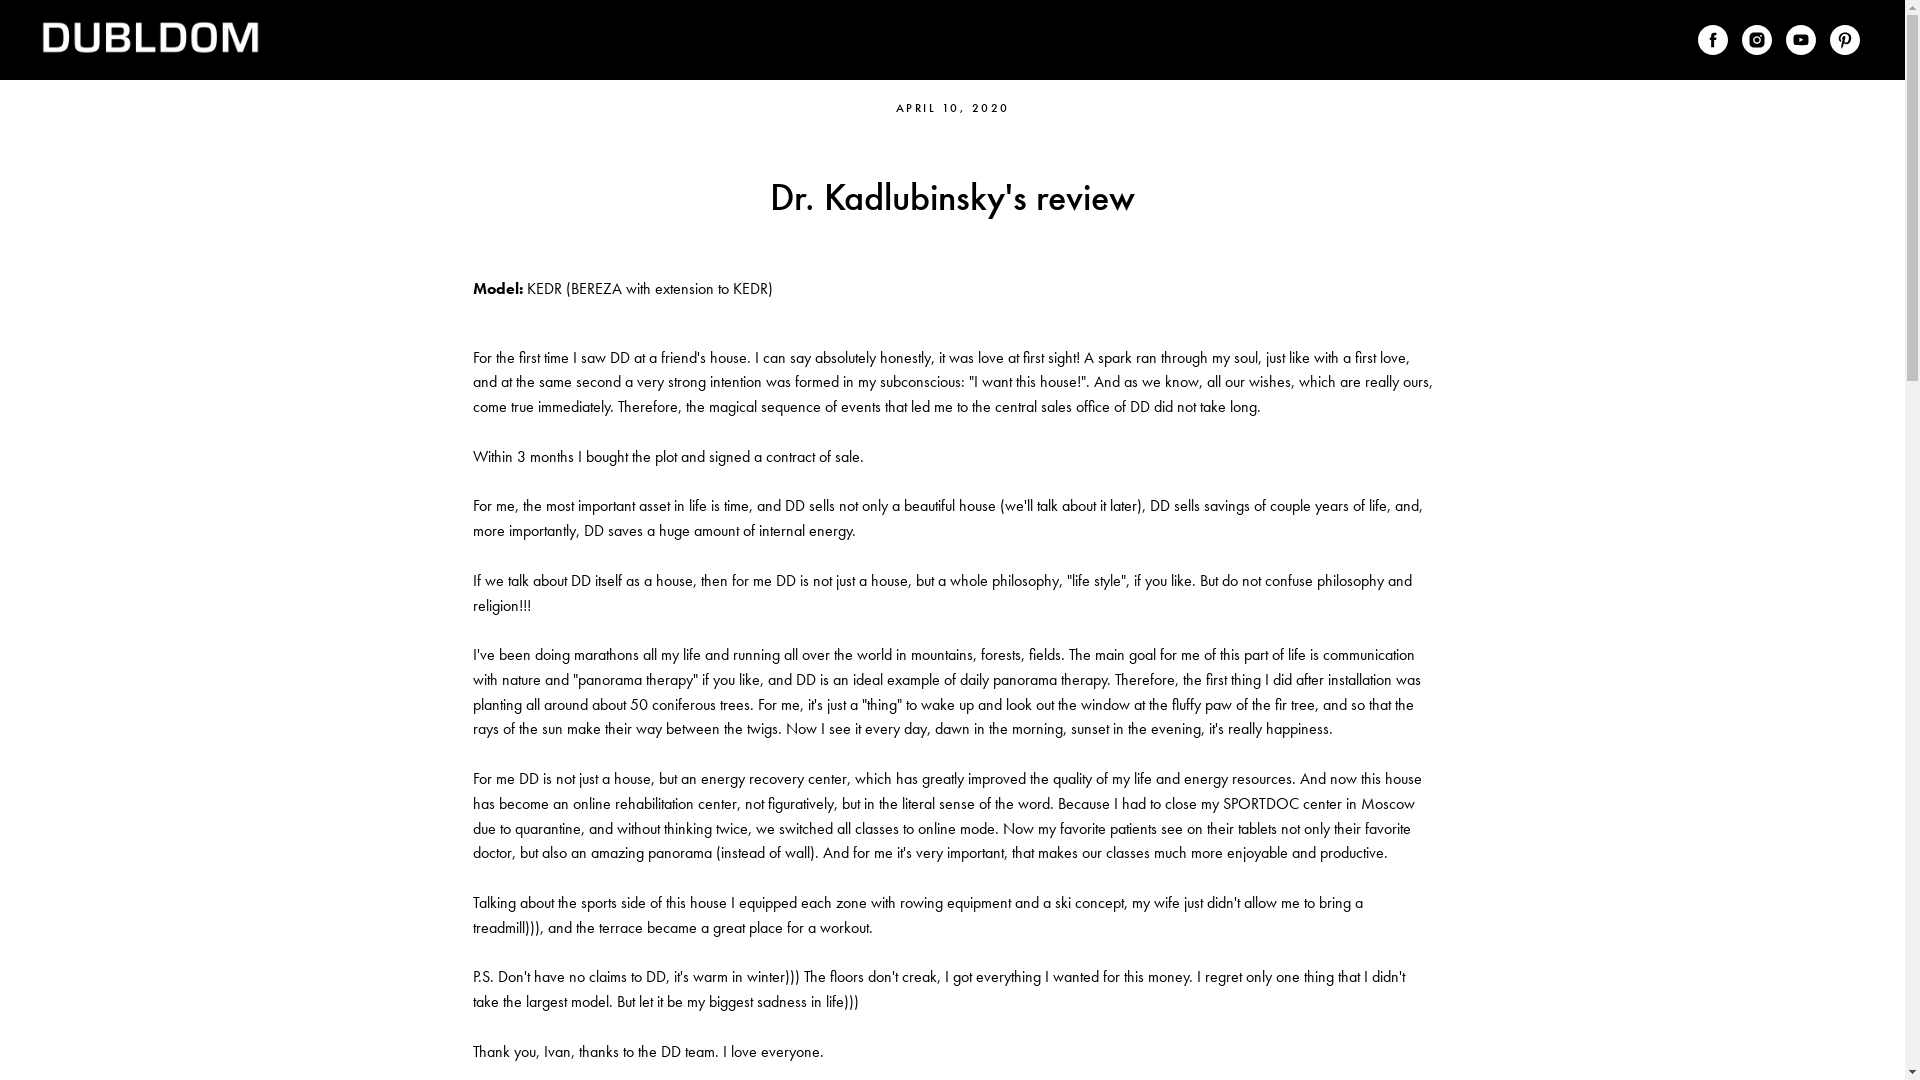 The width and height of the screenshot is (1920, 1080). I want to click on FRANCHISE, so click(1080, 40).